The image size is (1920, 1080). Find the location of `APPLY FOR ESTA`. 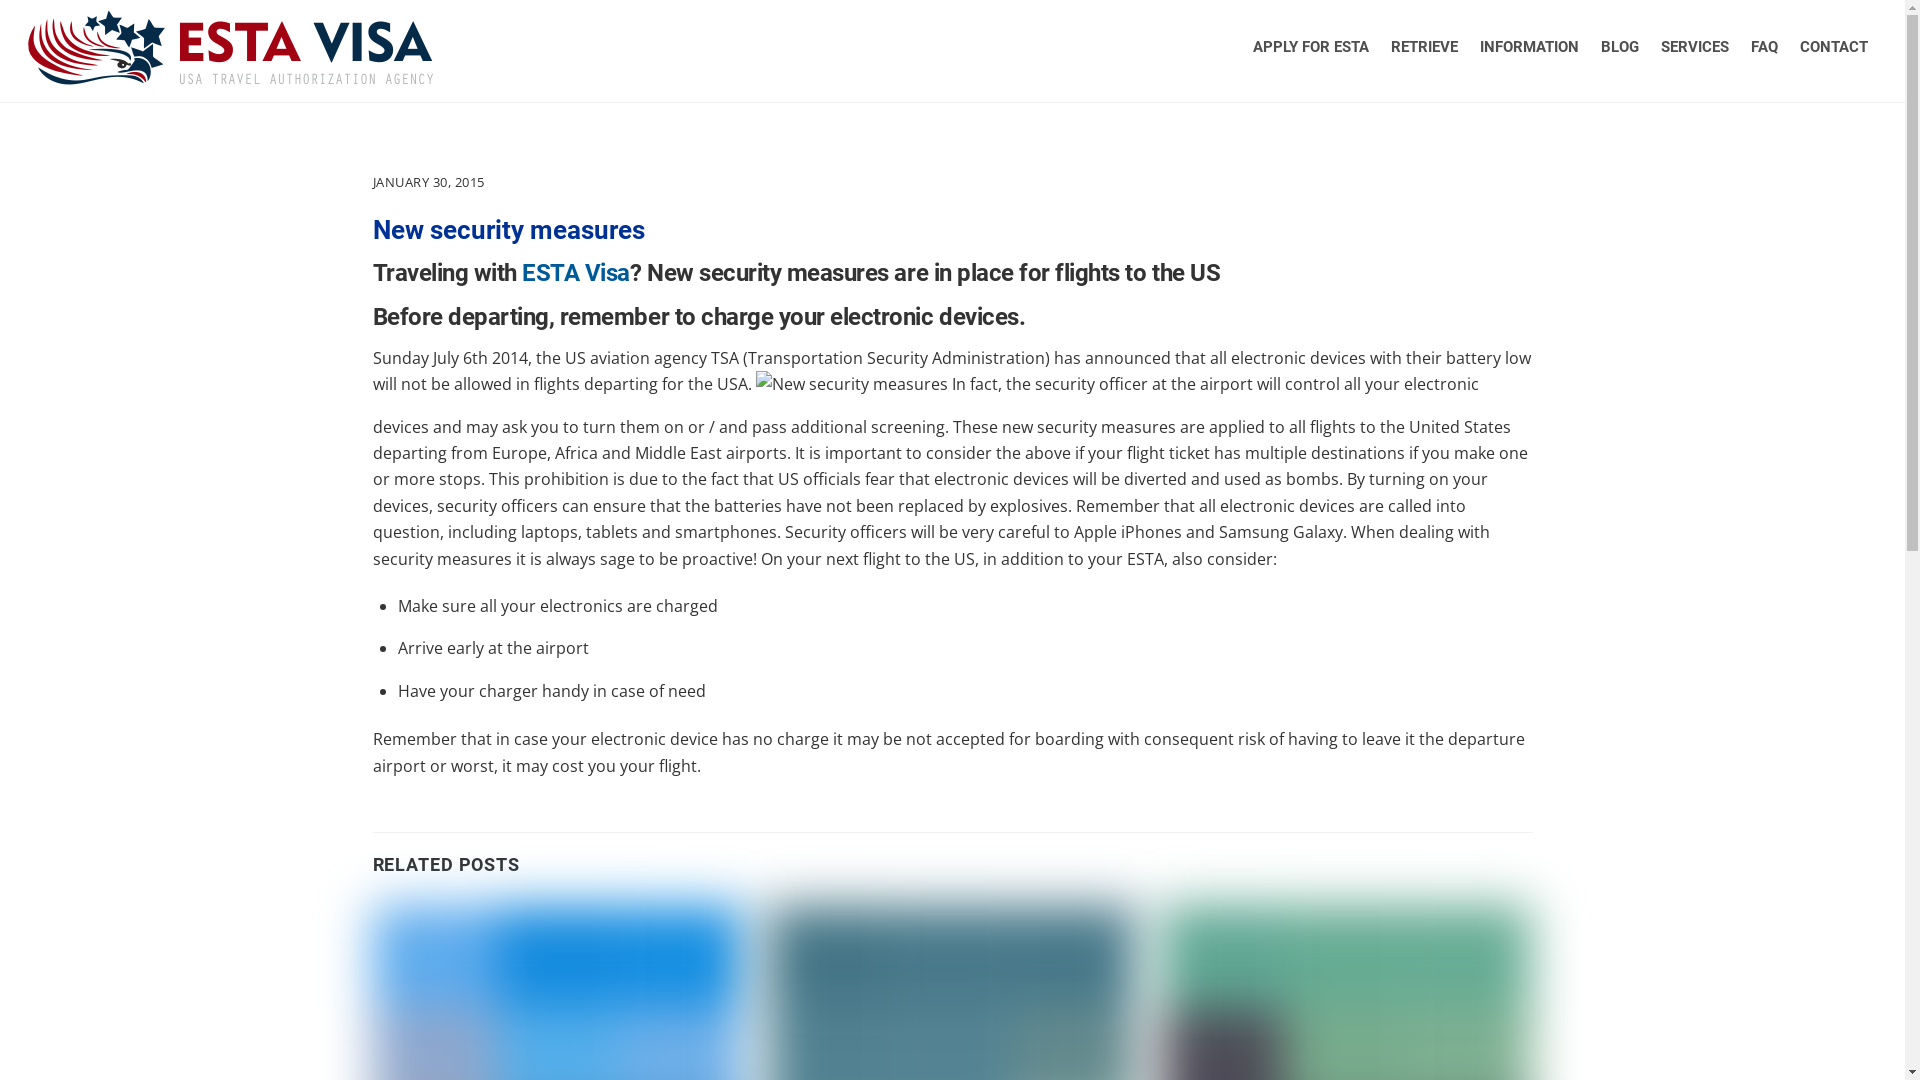

APPLY FOR ESTA is located at coordinates (1311, 47).